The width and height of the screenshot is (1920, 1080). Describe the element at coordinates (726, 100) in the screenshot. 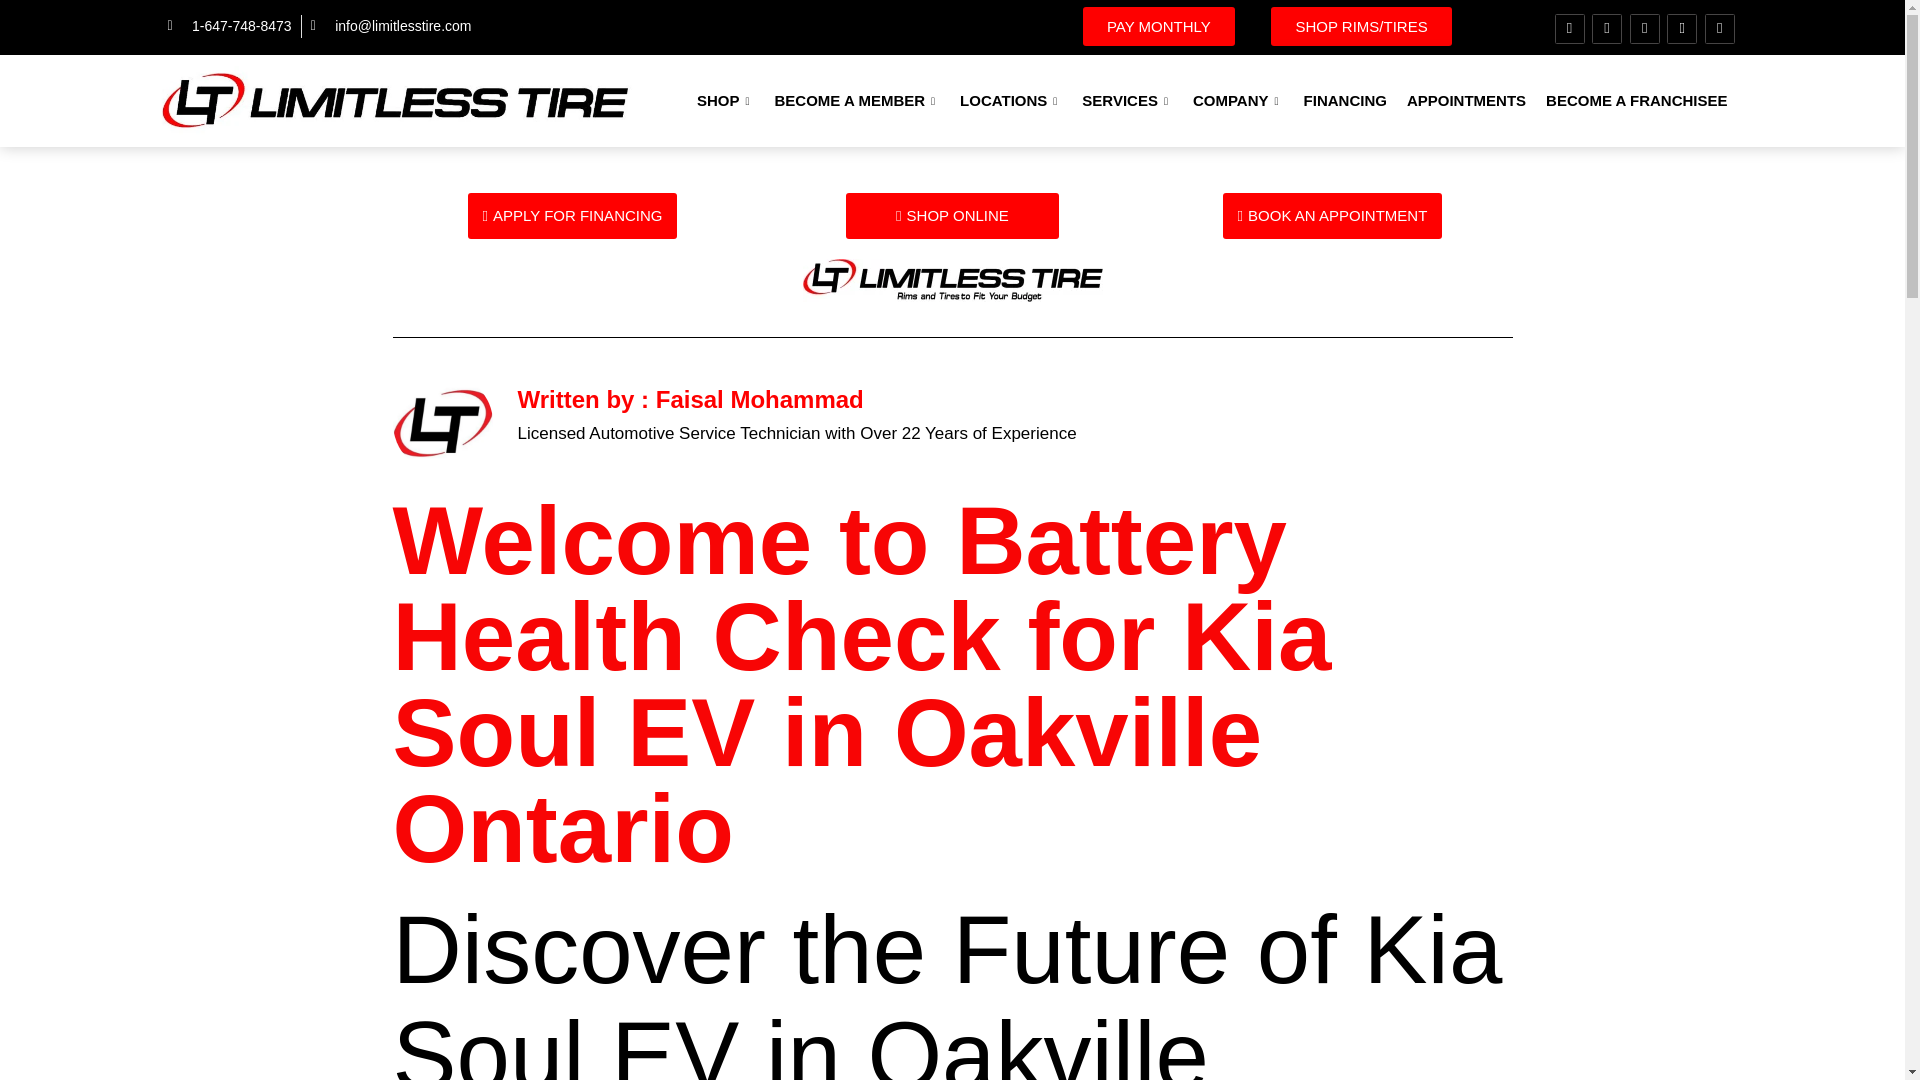

I see `SHOP` at that location.